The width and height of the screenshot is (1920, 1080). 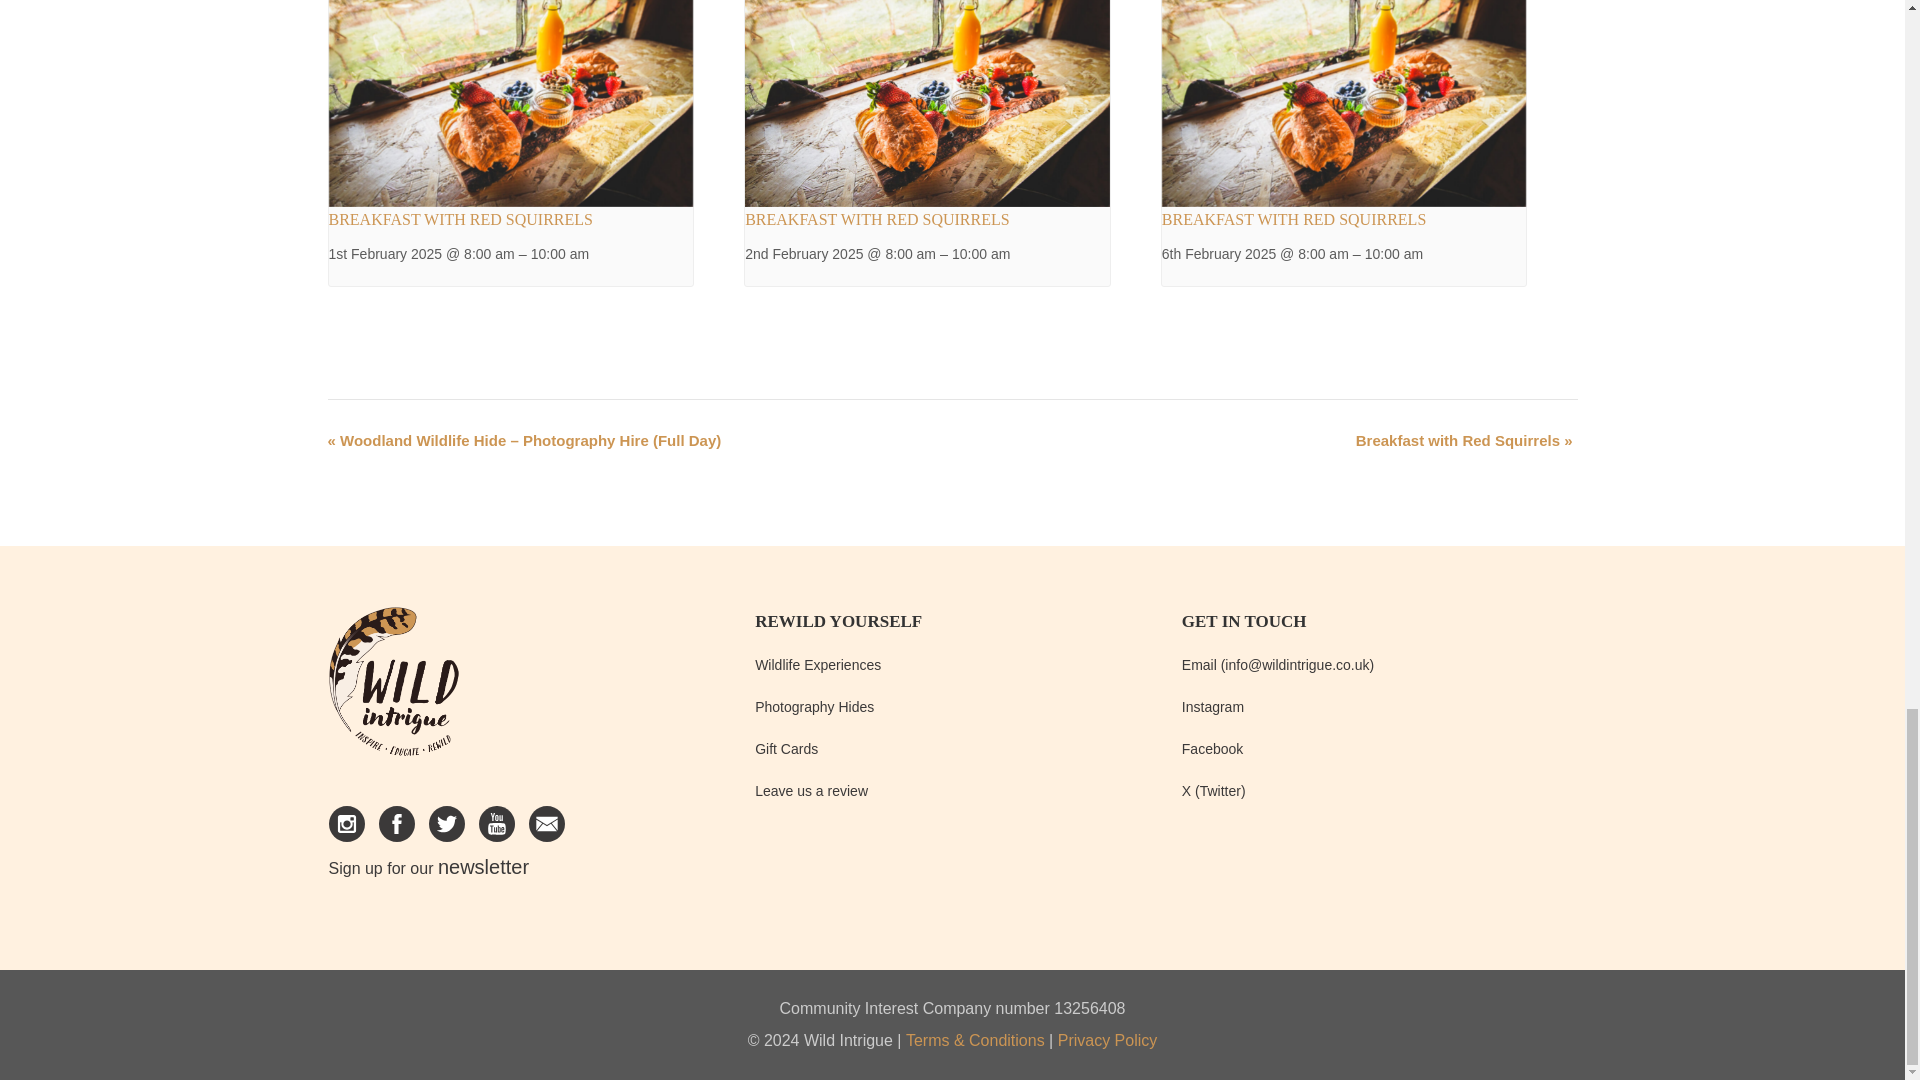 I want to click on BREAKFAST WITH RED SQUIRRELS, so click(x=876, y=218).